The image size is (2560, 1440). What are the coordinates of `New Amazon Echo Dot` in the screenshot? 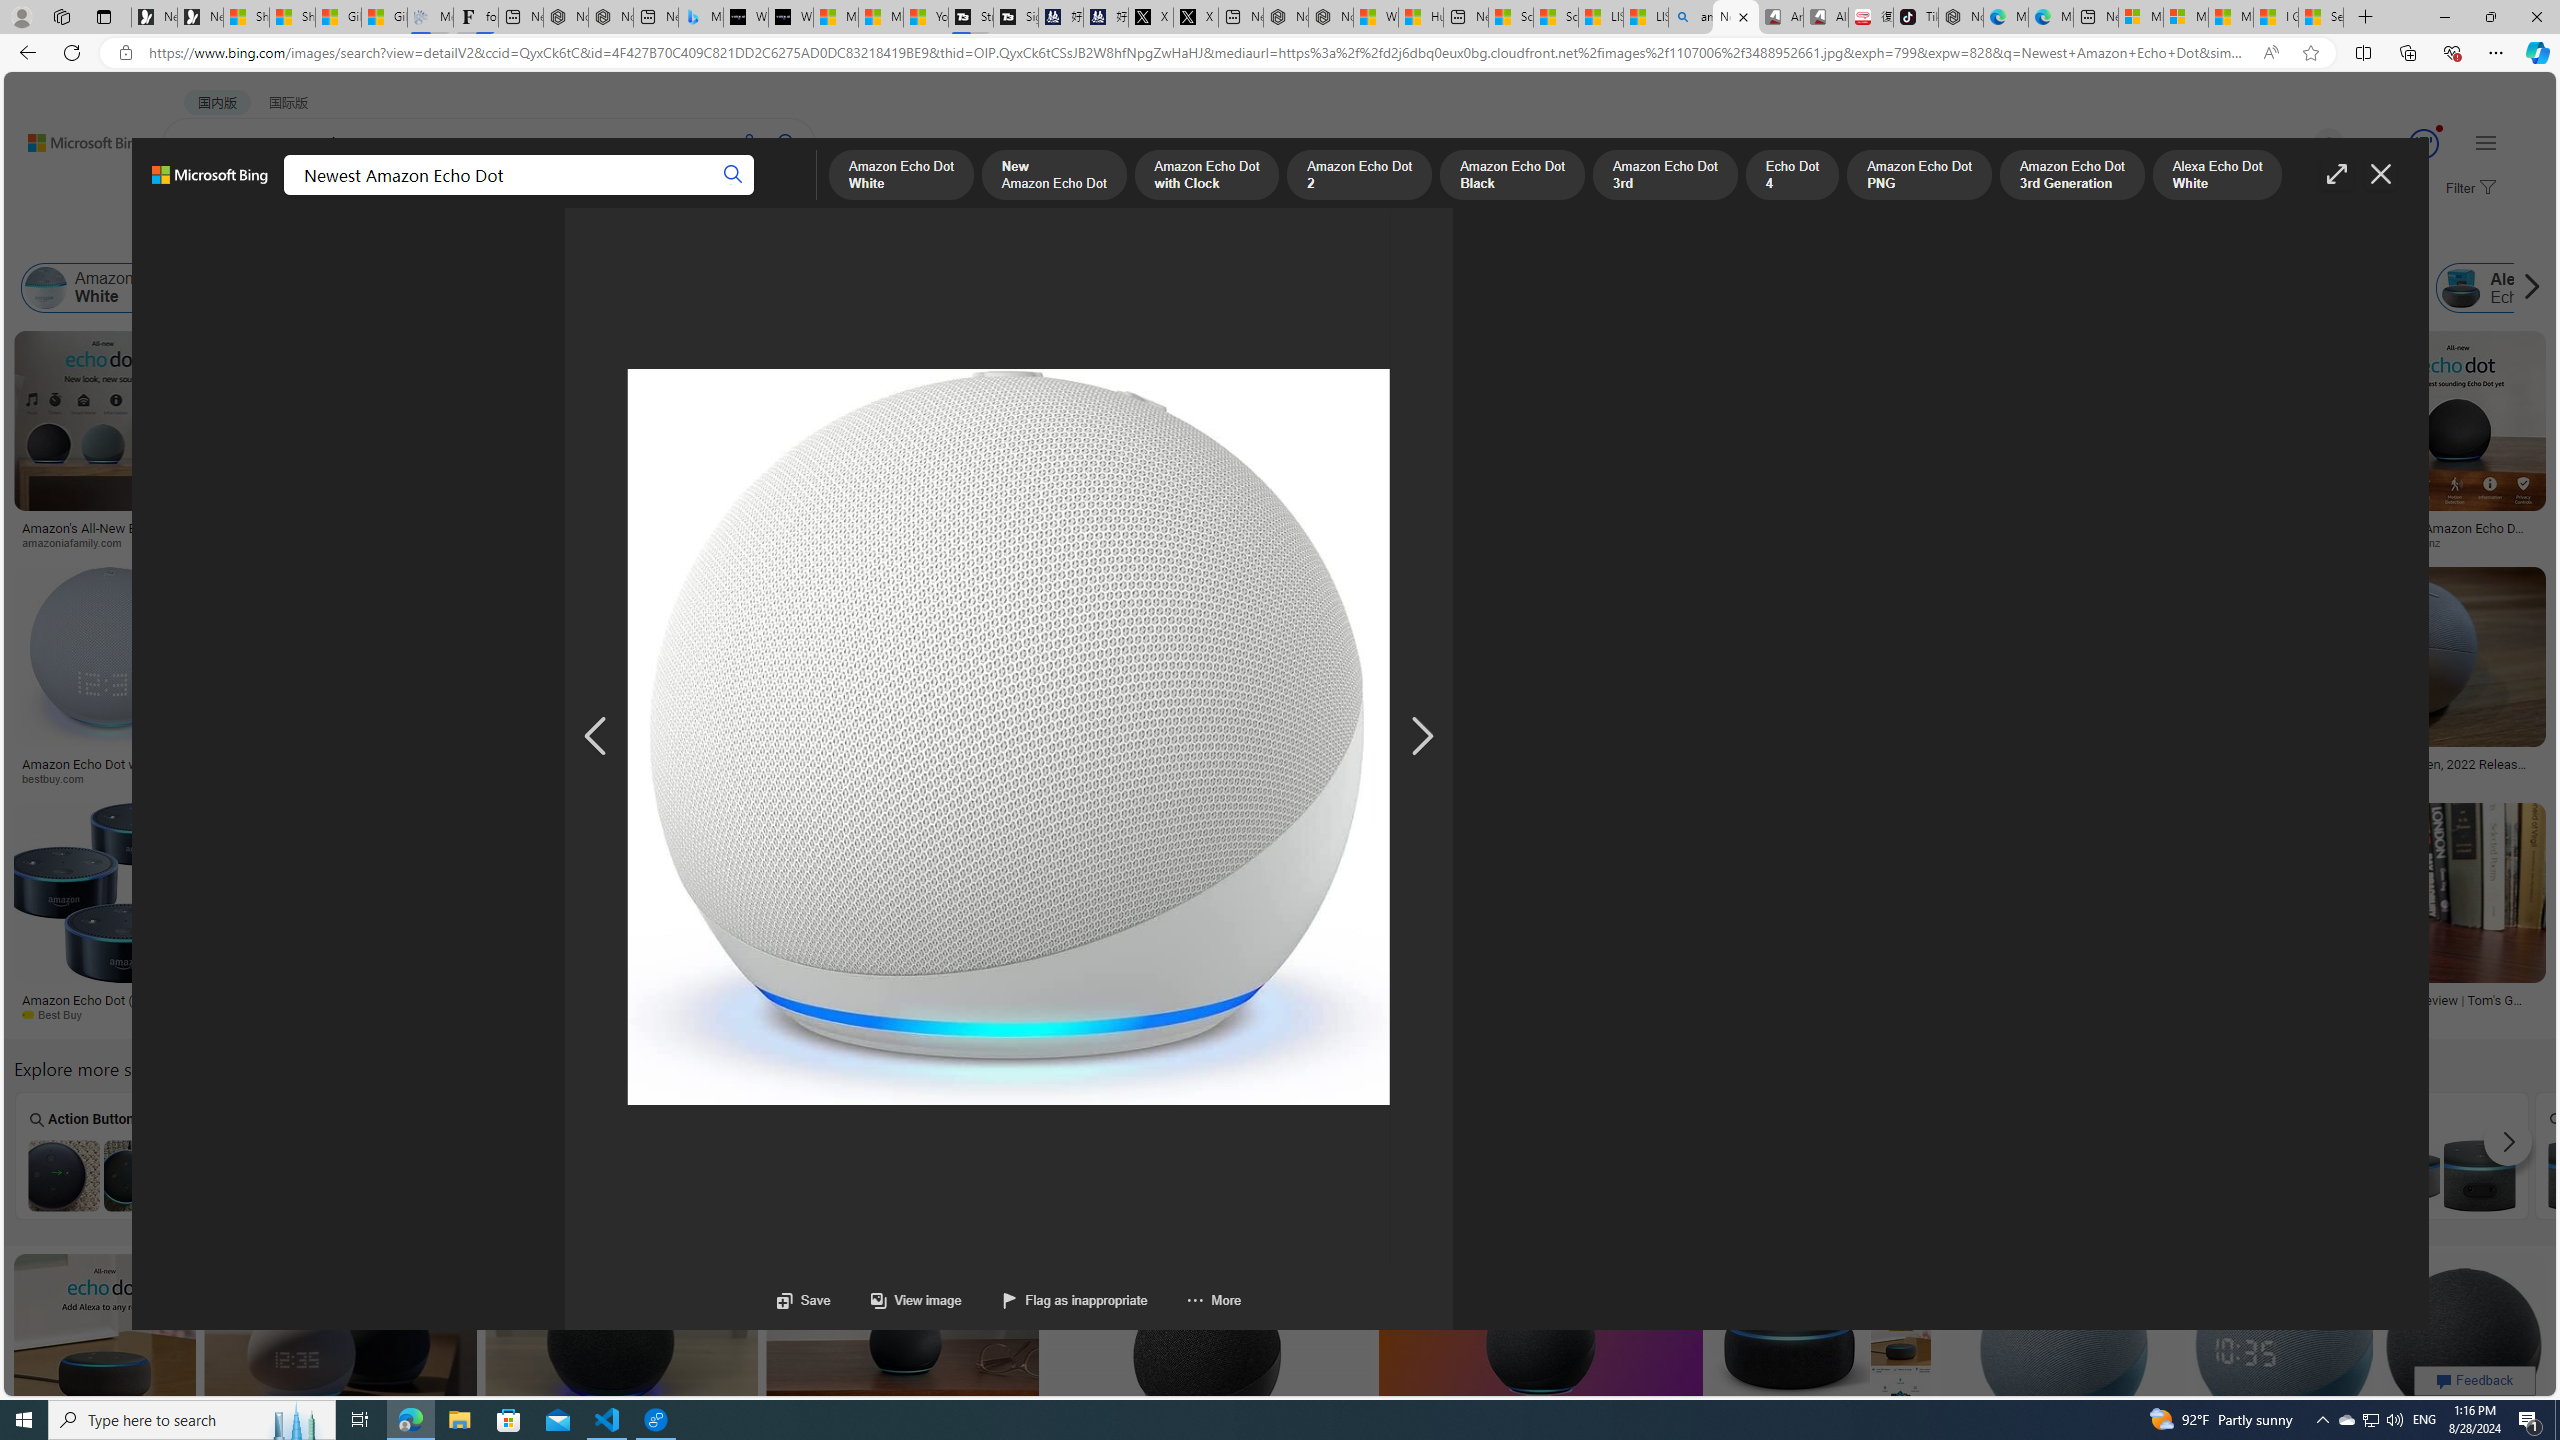 It's located at (334, 288).